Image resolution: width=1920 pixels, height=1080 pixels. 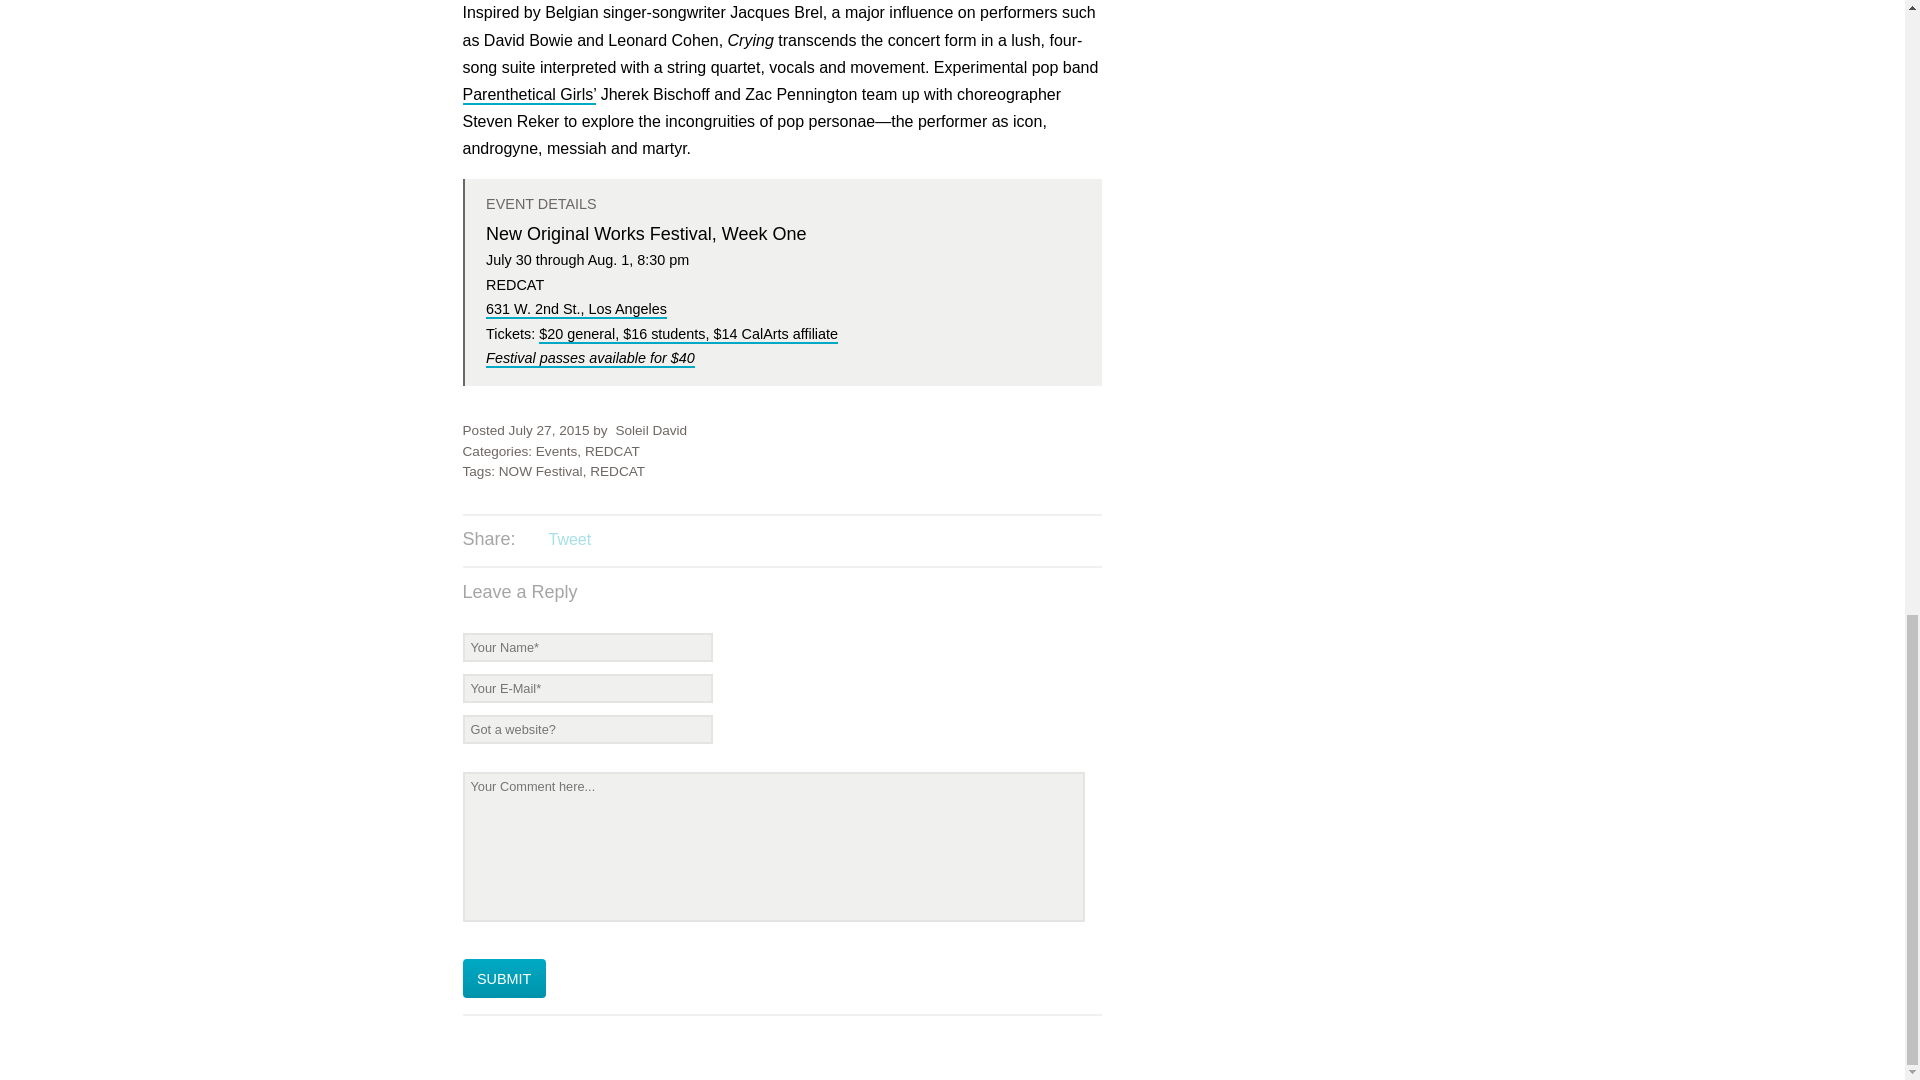 What do you see at coordinates (650, 430) in the screenshot?
I see `Soleil David` at bounding box center [650, 430].